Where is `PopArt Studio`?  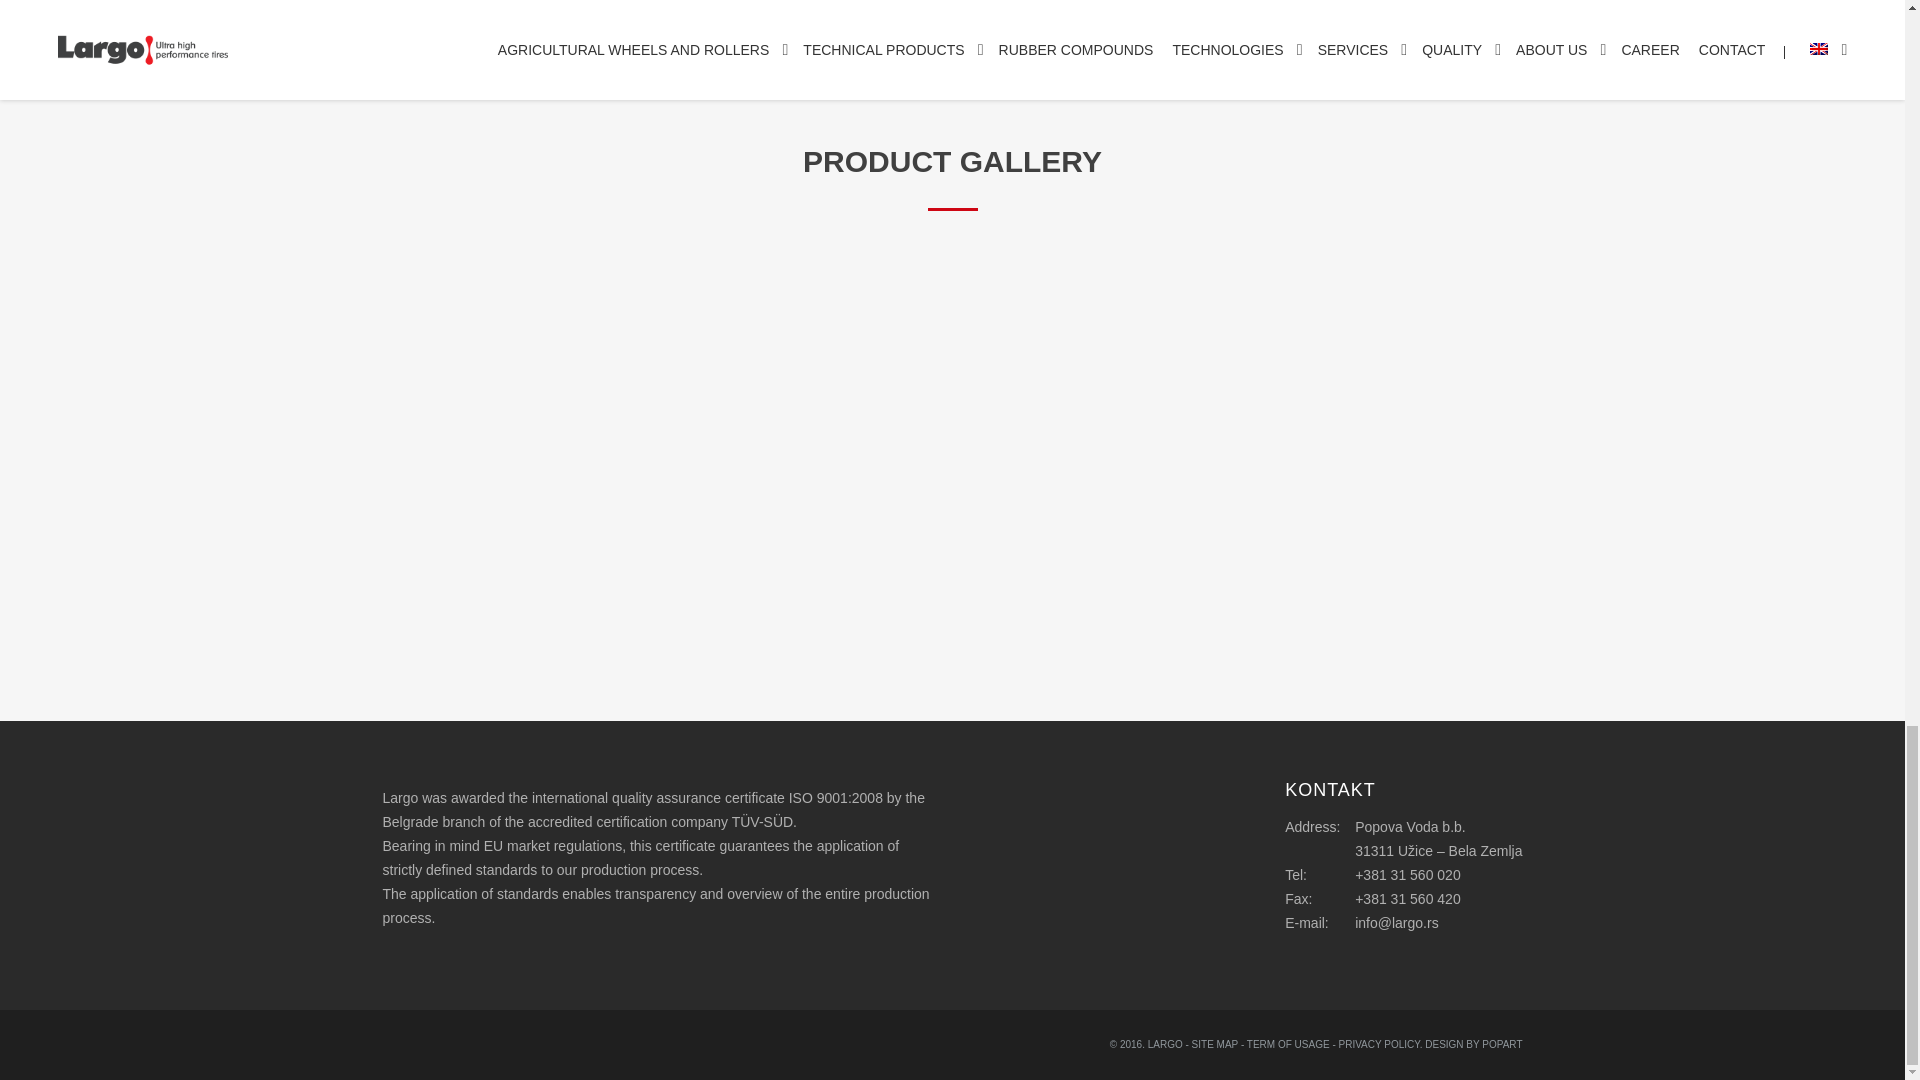 PopArt Studio is located at coordinates (1502, 1044).